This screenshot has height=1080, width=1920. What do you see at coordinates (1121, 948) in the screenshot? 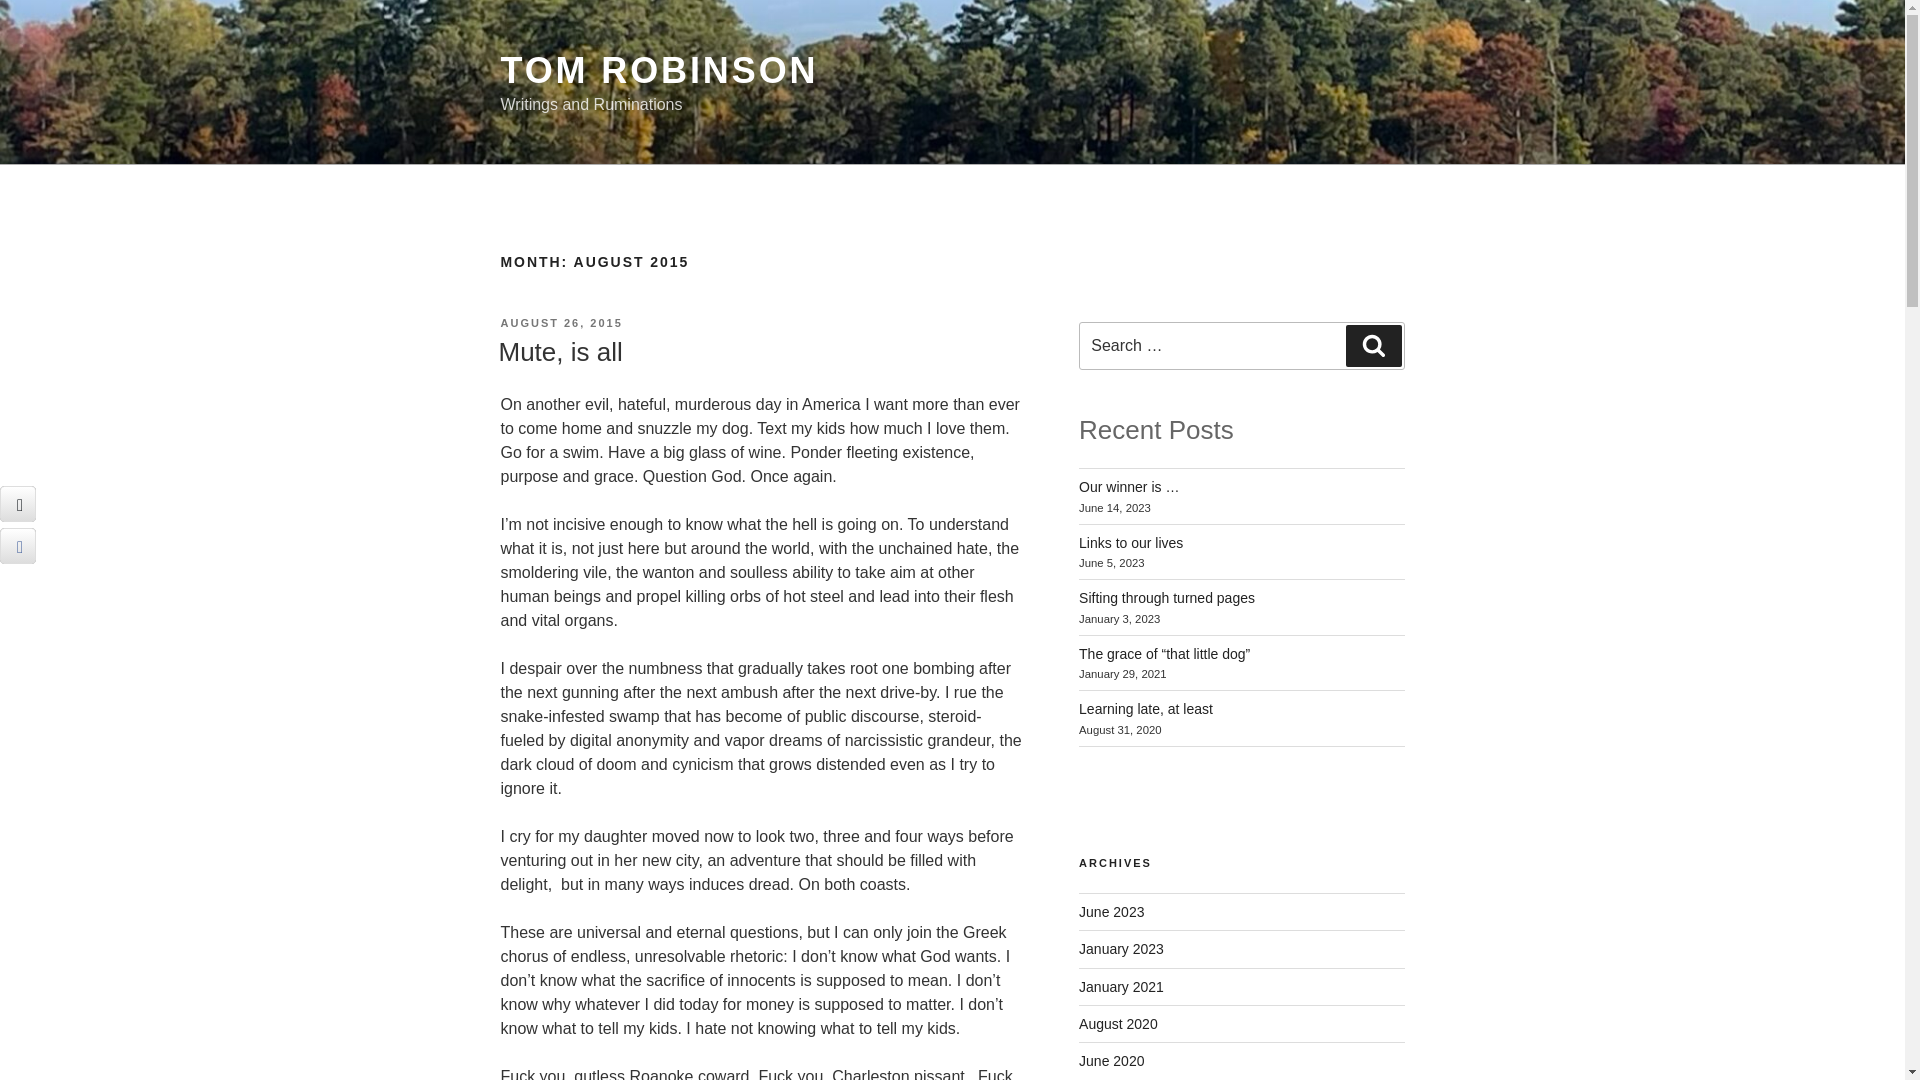
I see `January 2023` at bounding box center [1121, 948].